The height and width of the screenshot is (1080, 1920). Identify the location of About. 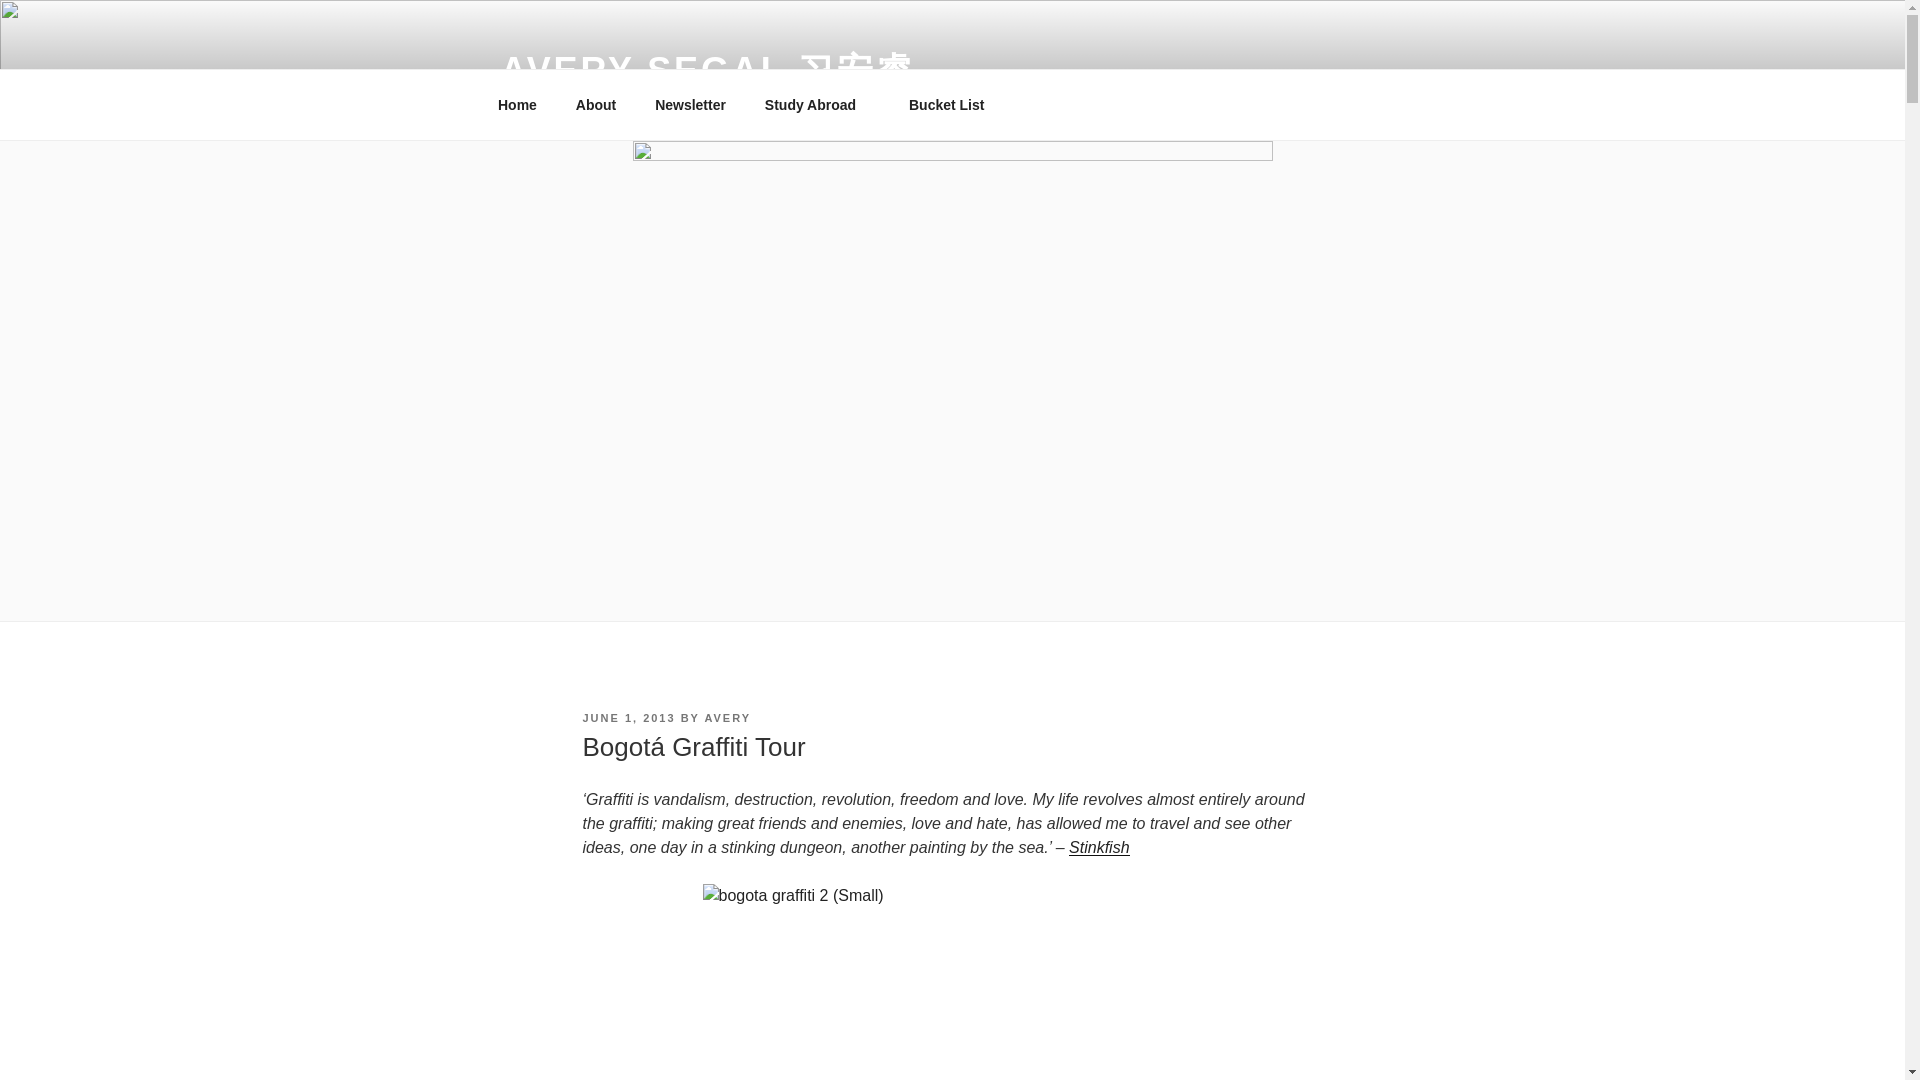
(596, 104).